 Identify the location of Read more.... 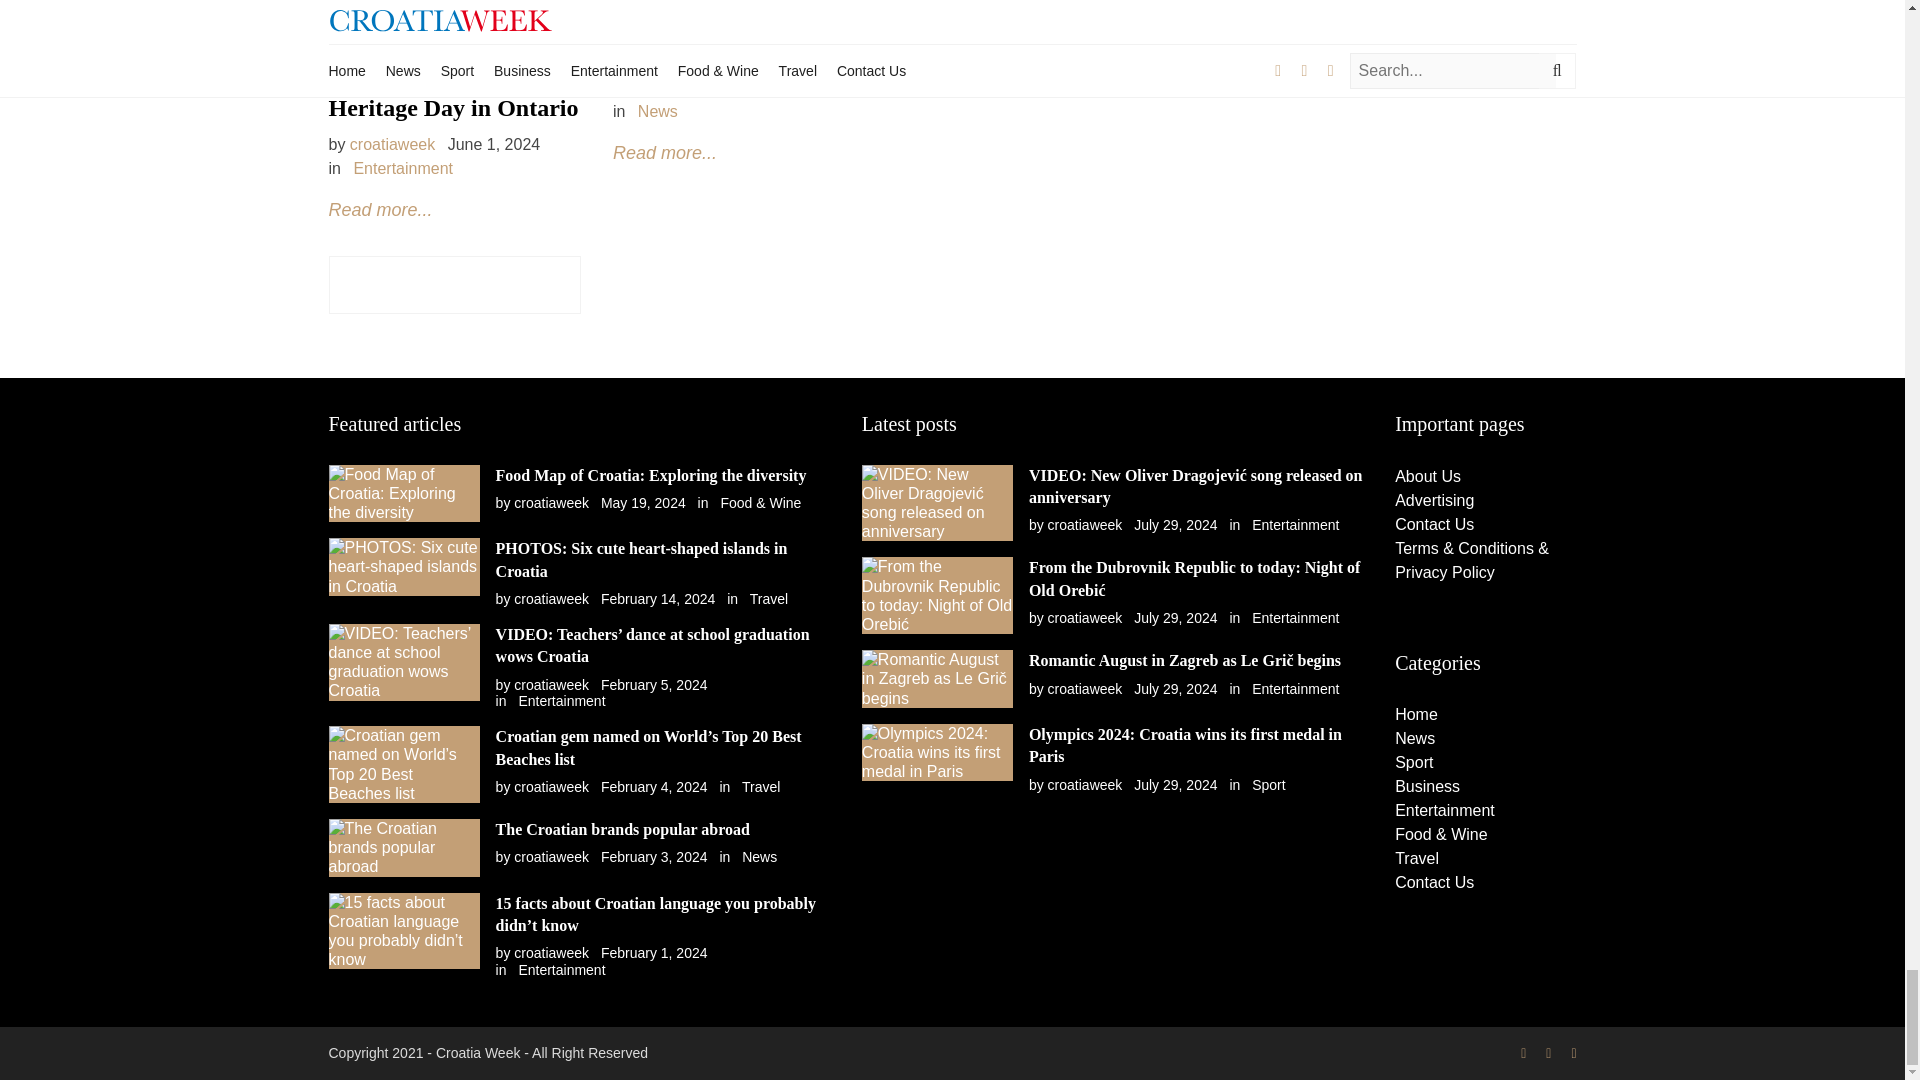
(664, 152).